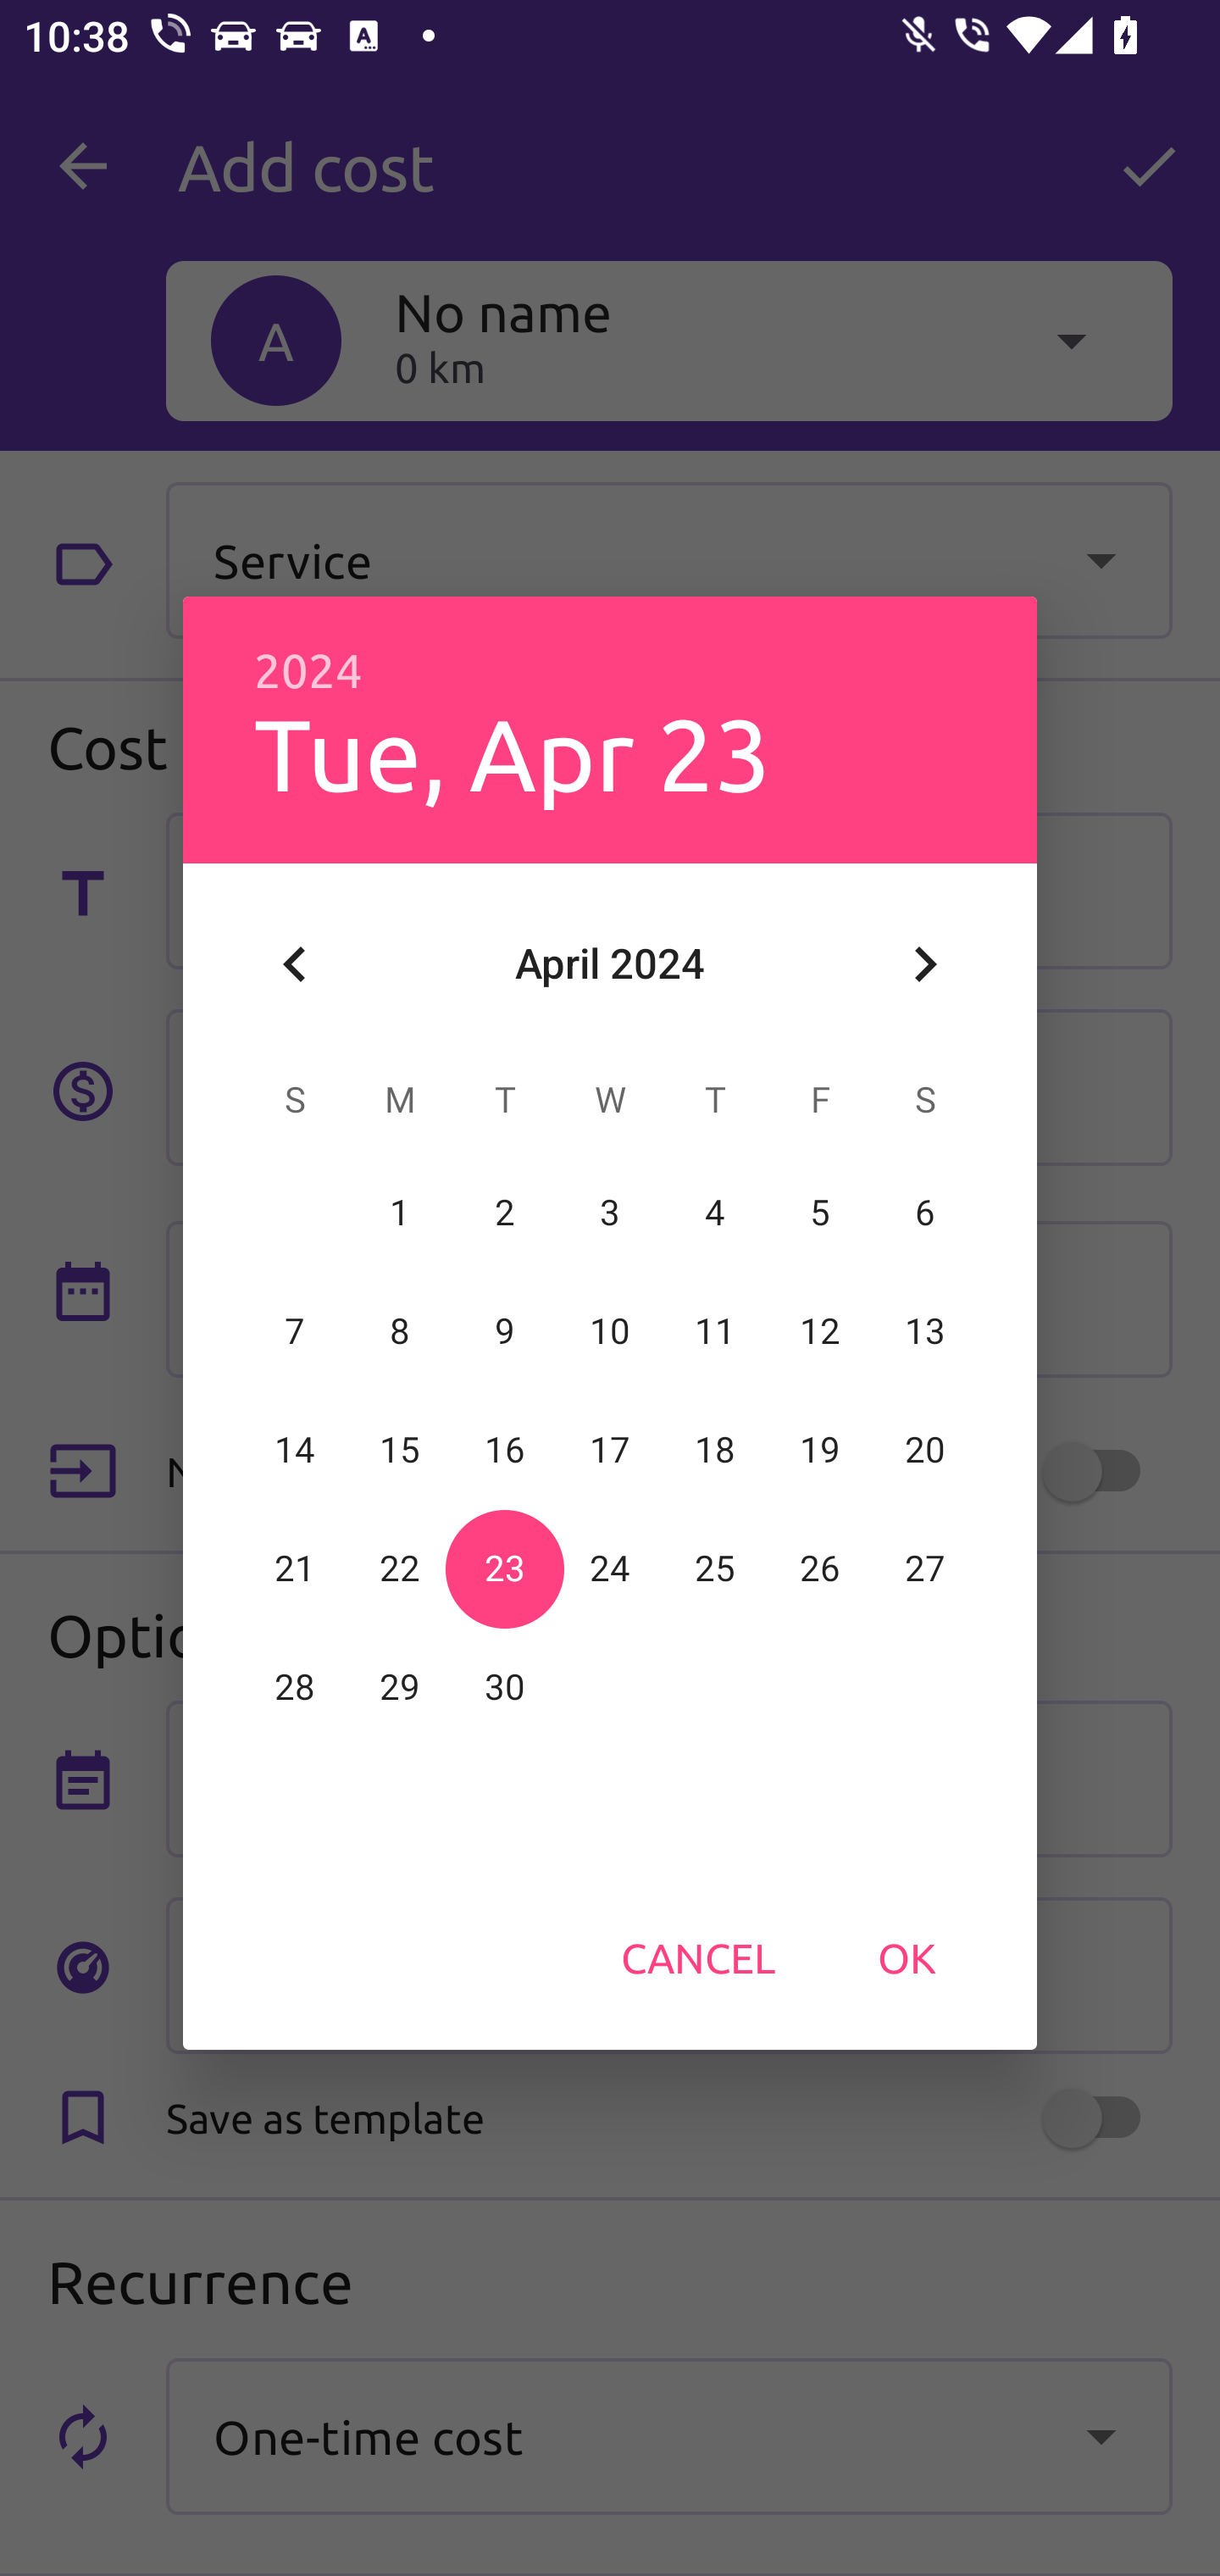  I want to click on Tue, Apr 23, so click(512, 752).